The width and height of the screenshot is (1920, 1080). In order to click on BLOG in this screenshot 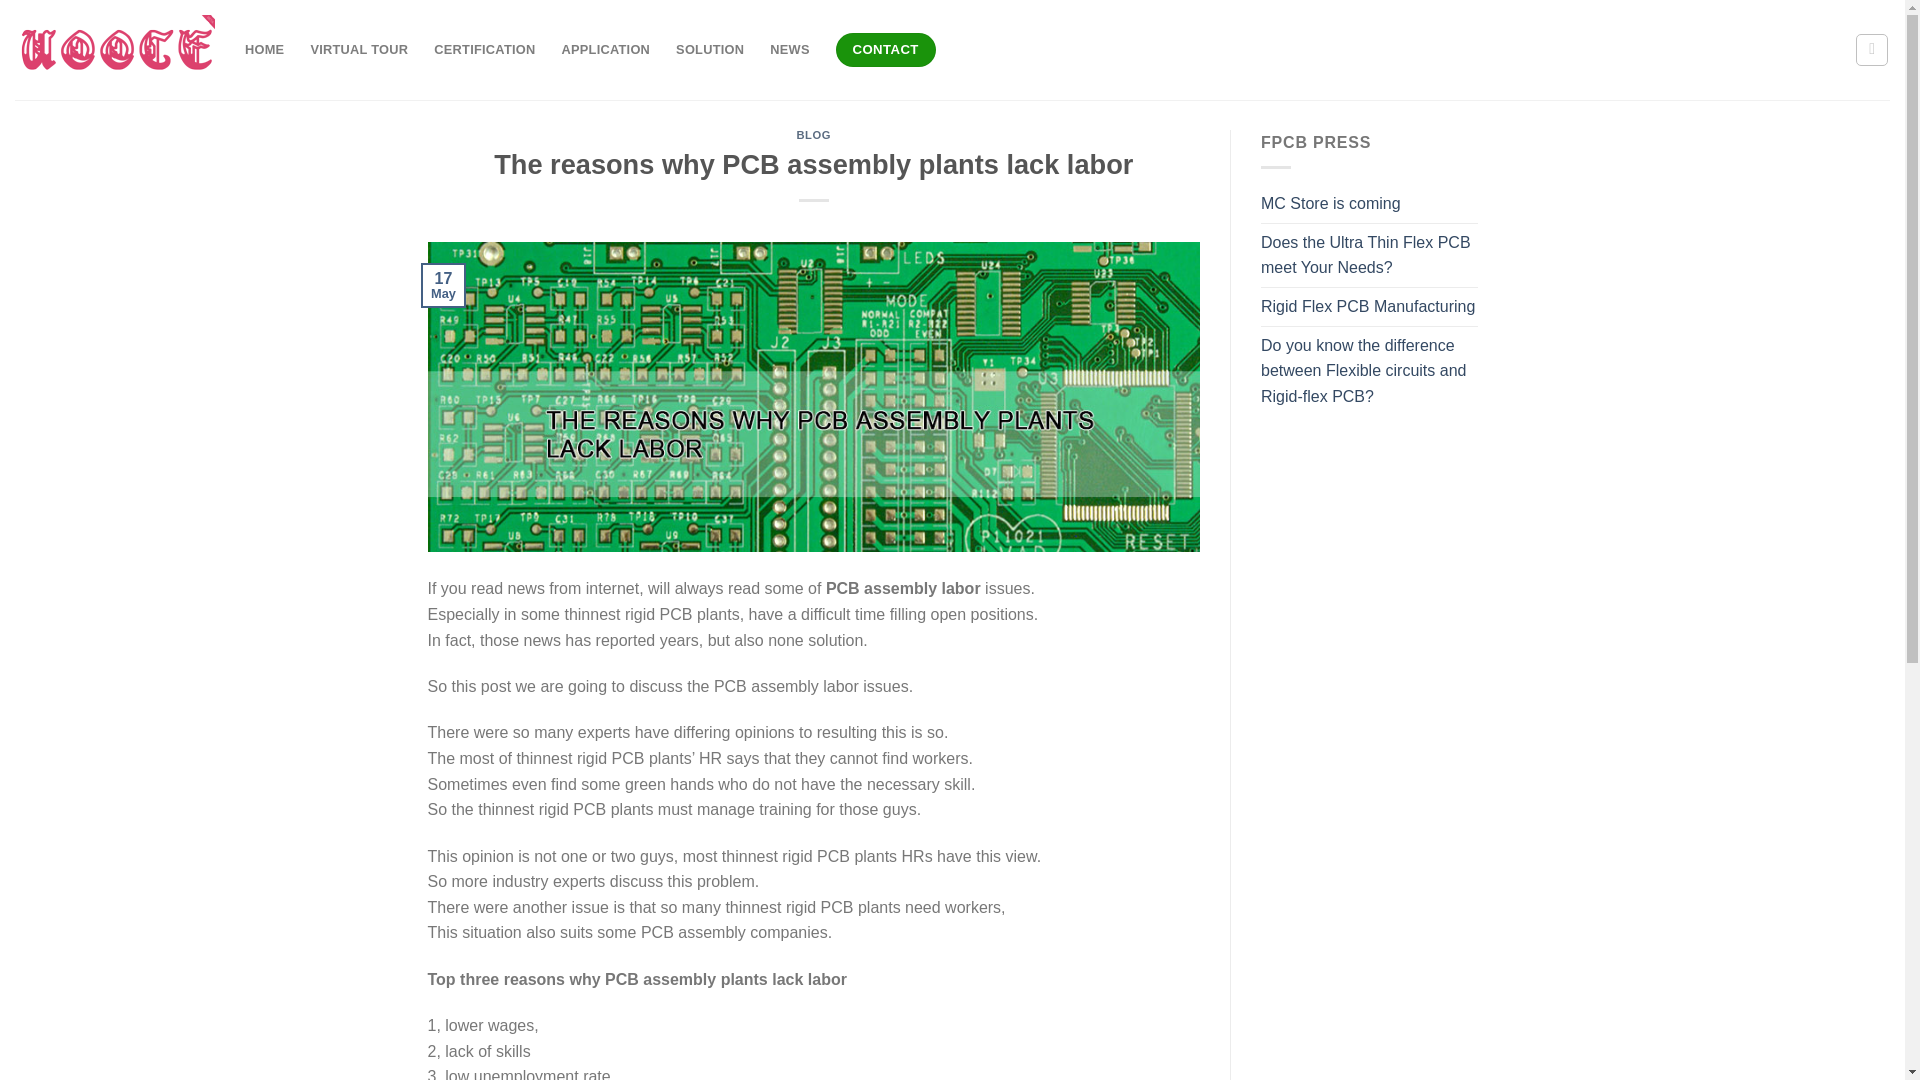, I will do `click(814, 134)`.